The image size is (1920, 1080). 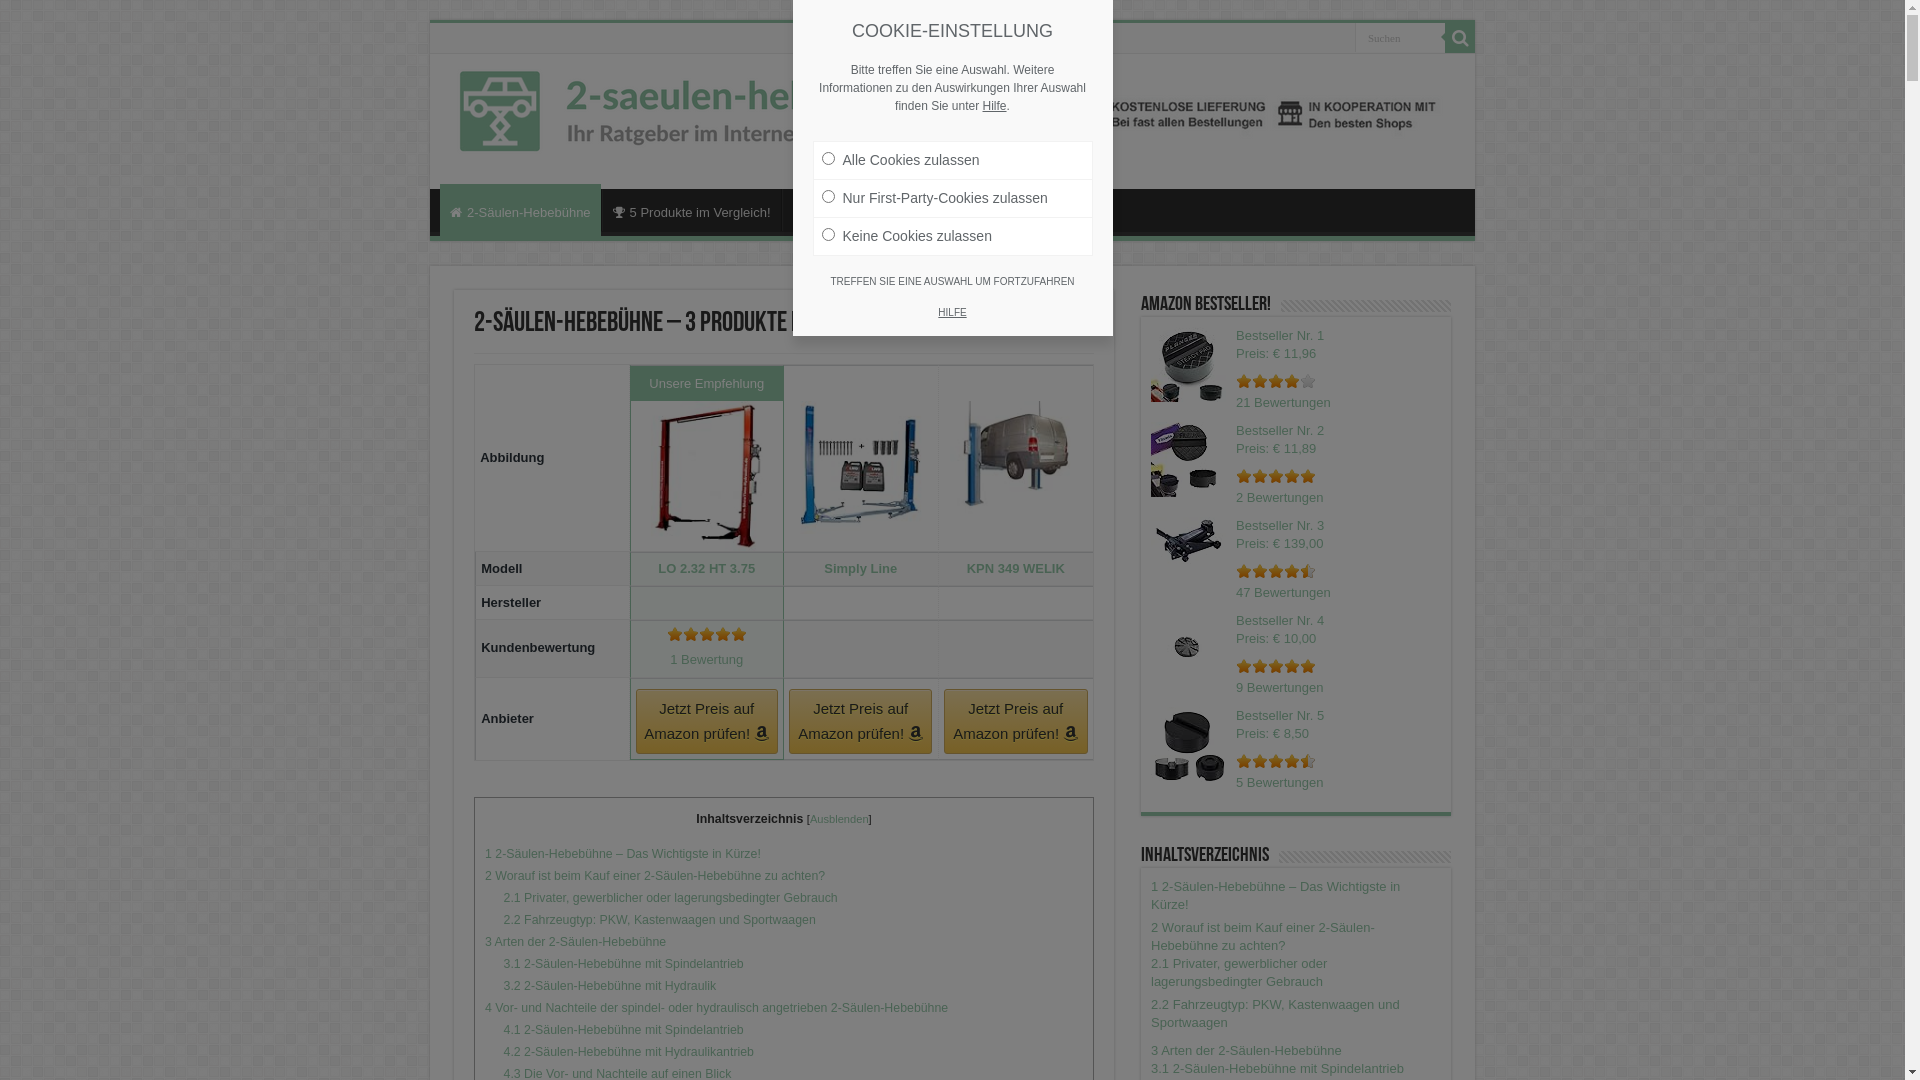 I want to click on Ausblenden, so click(x=840, y=819).